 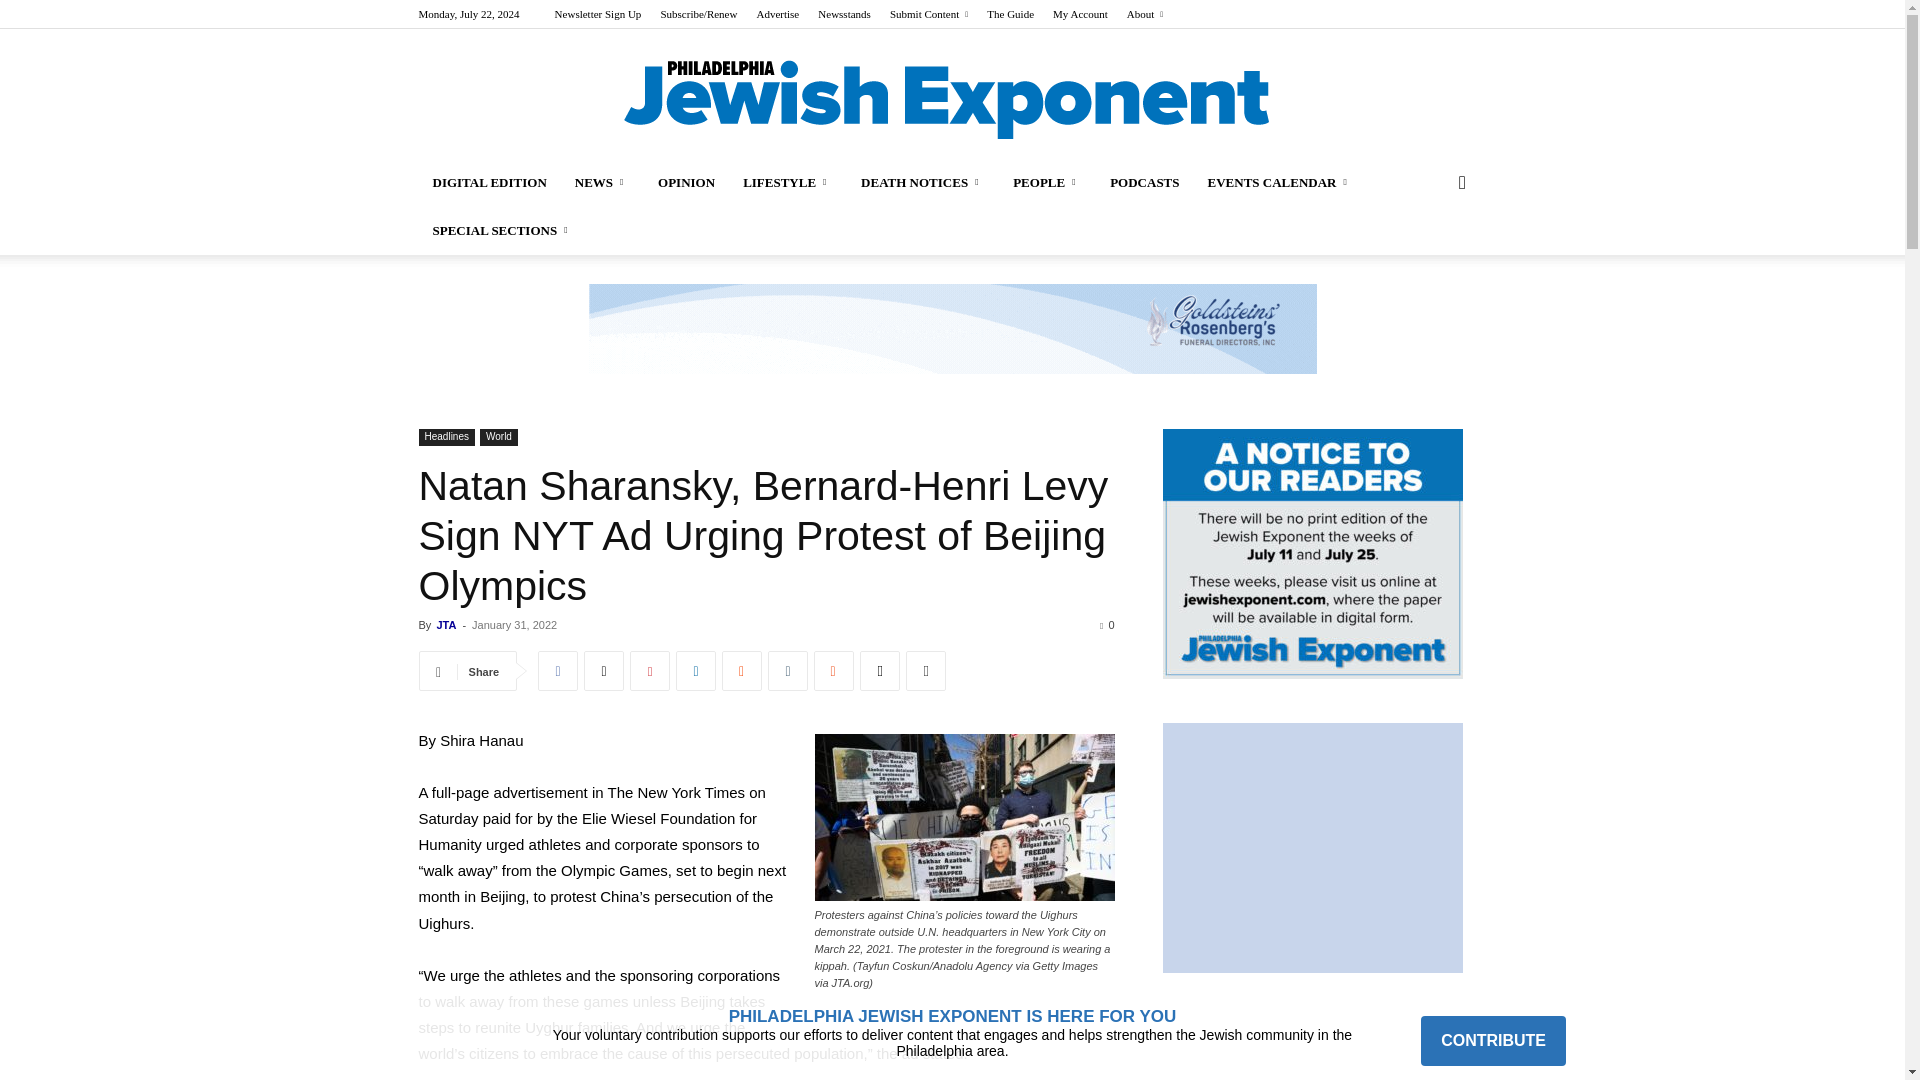 What do you see at coordinates (926, 671) in the screenshot?
I see `Print` at bounding box center [926, 671].